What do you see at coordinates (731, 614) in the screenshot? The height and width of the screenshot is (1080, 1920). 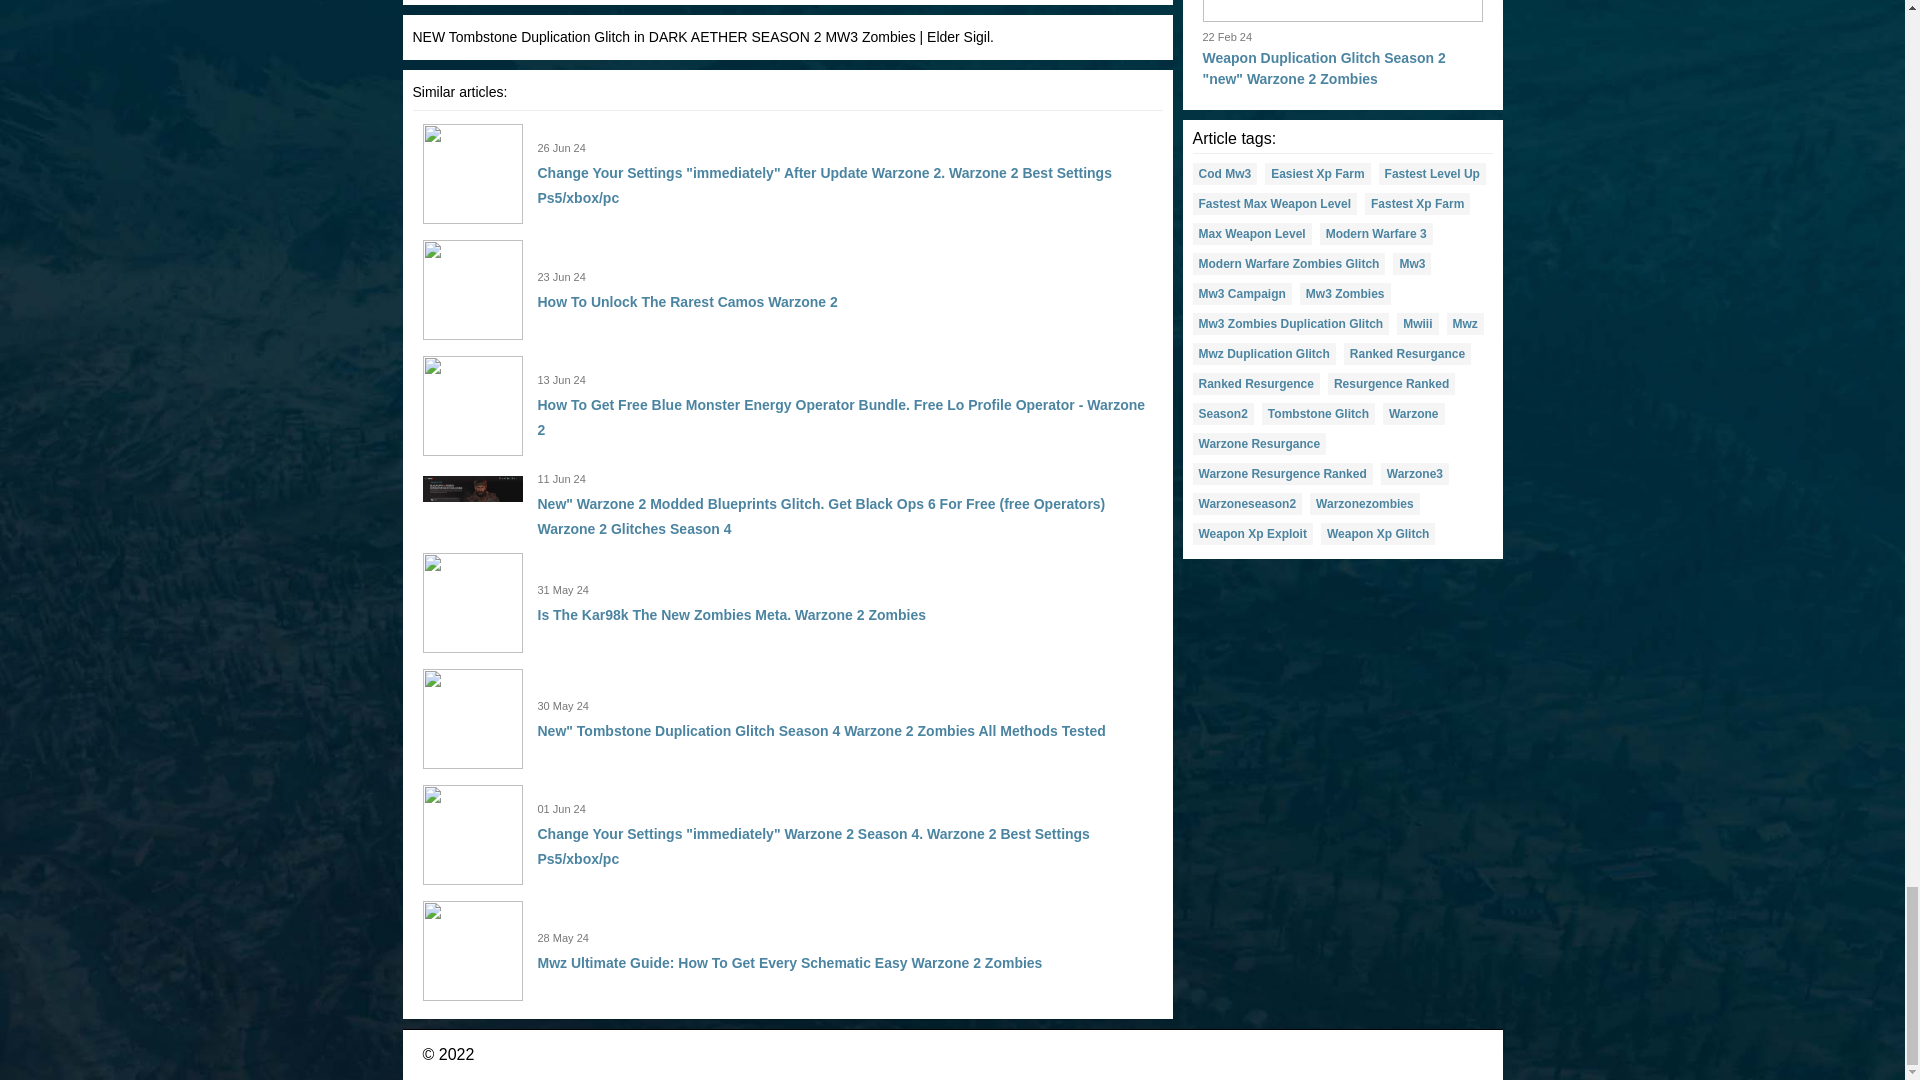 I see `Is The Kar98k The New Zombies Meta. Warzone 2 Zombies` at bounding box center [731, 614].